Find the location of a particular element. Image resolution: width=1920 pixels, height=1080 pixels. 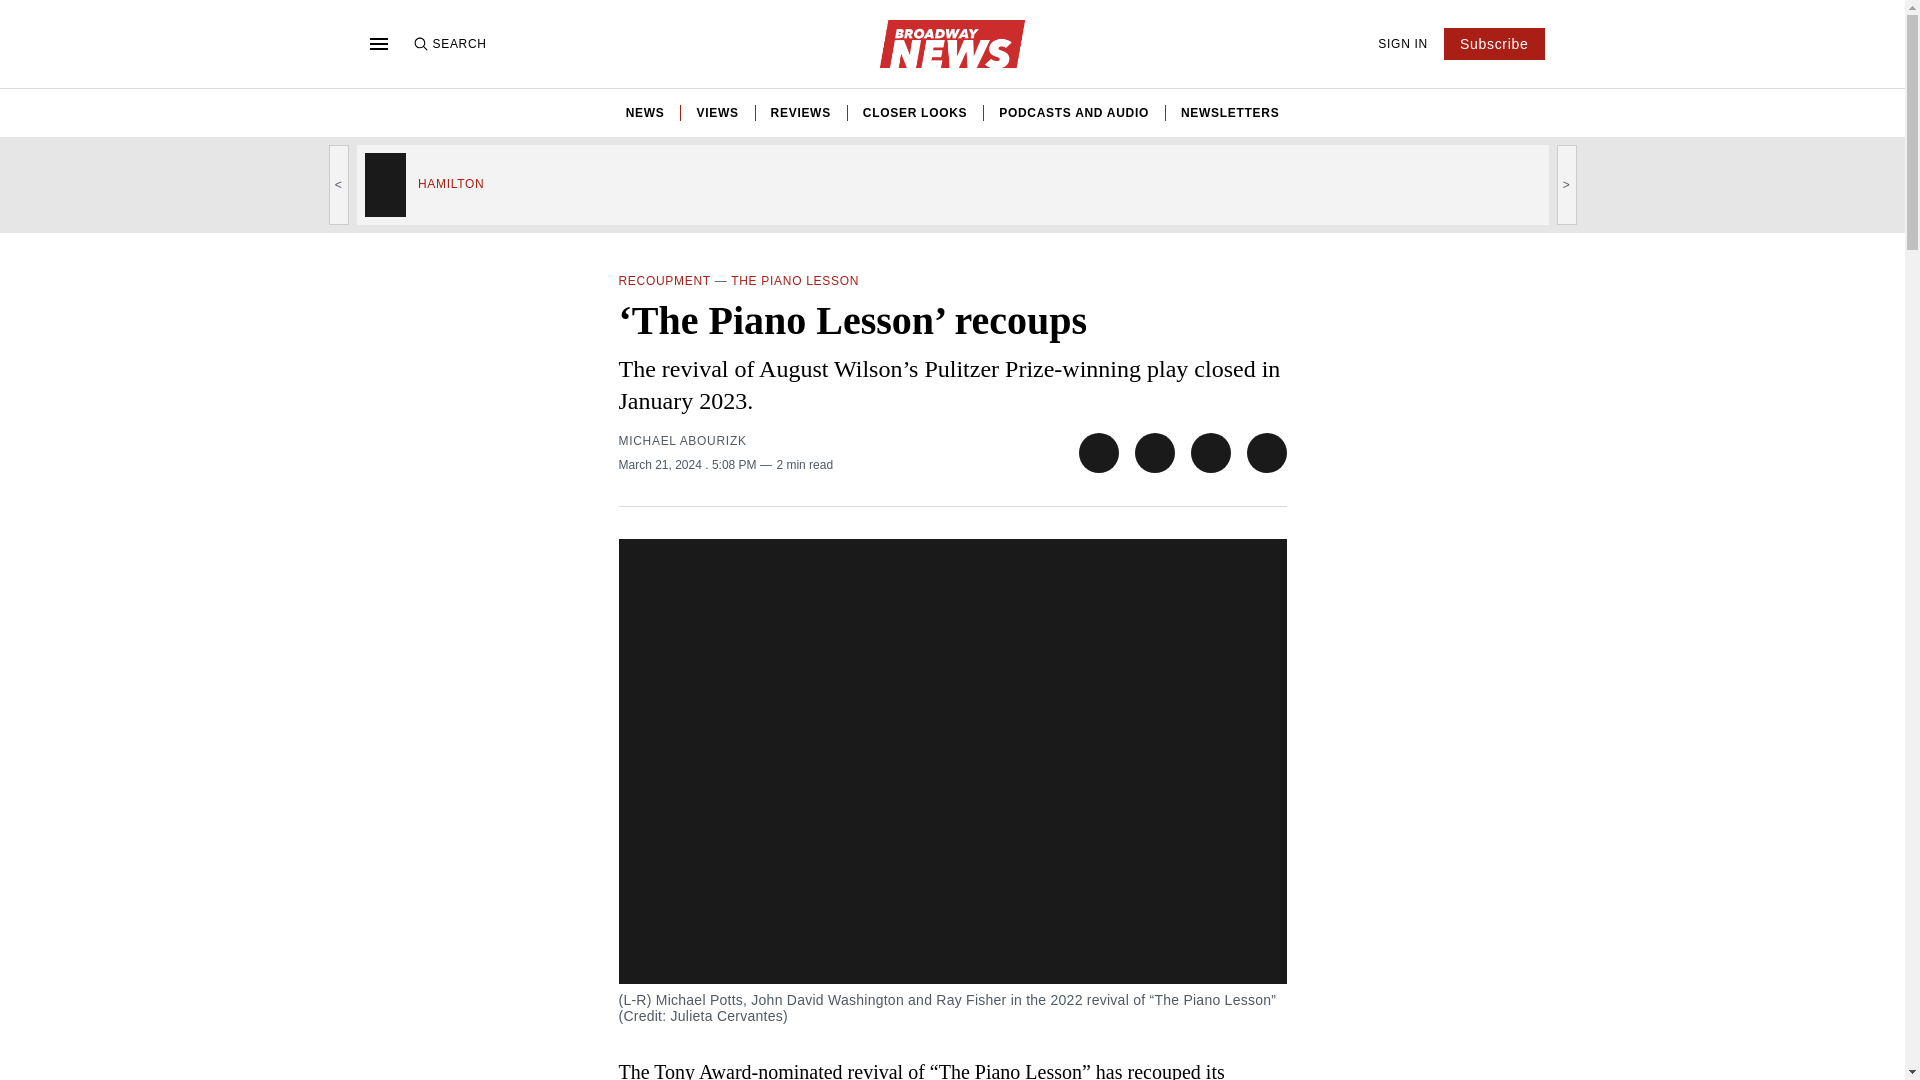

NEWSLETTERS is located at coordinates (1229, 112).